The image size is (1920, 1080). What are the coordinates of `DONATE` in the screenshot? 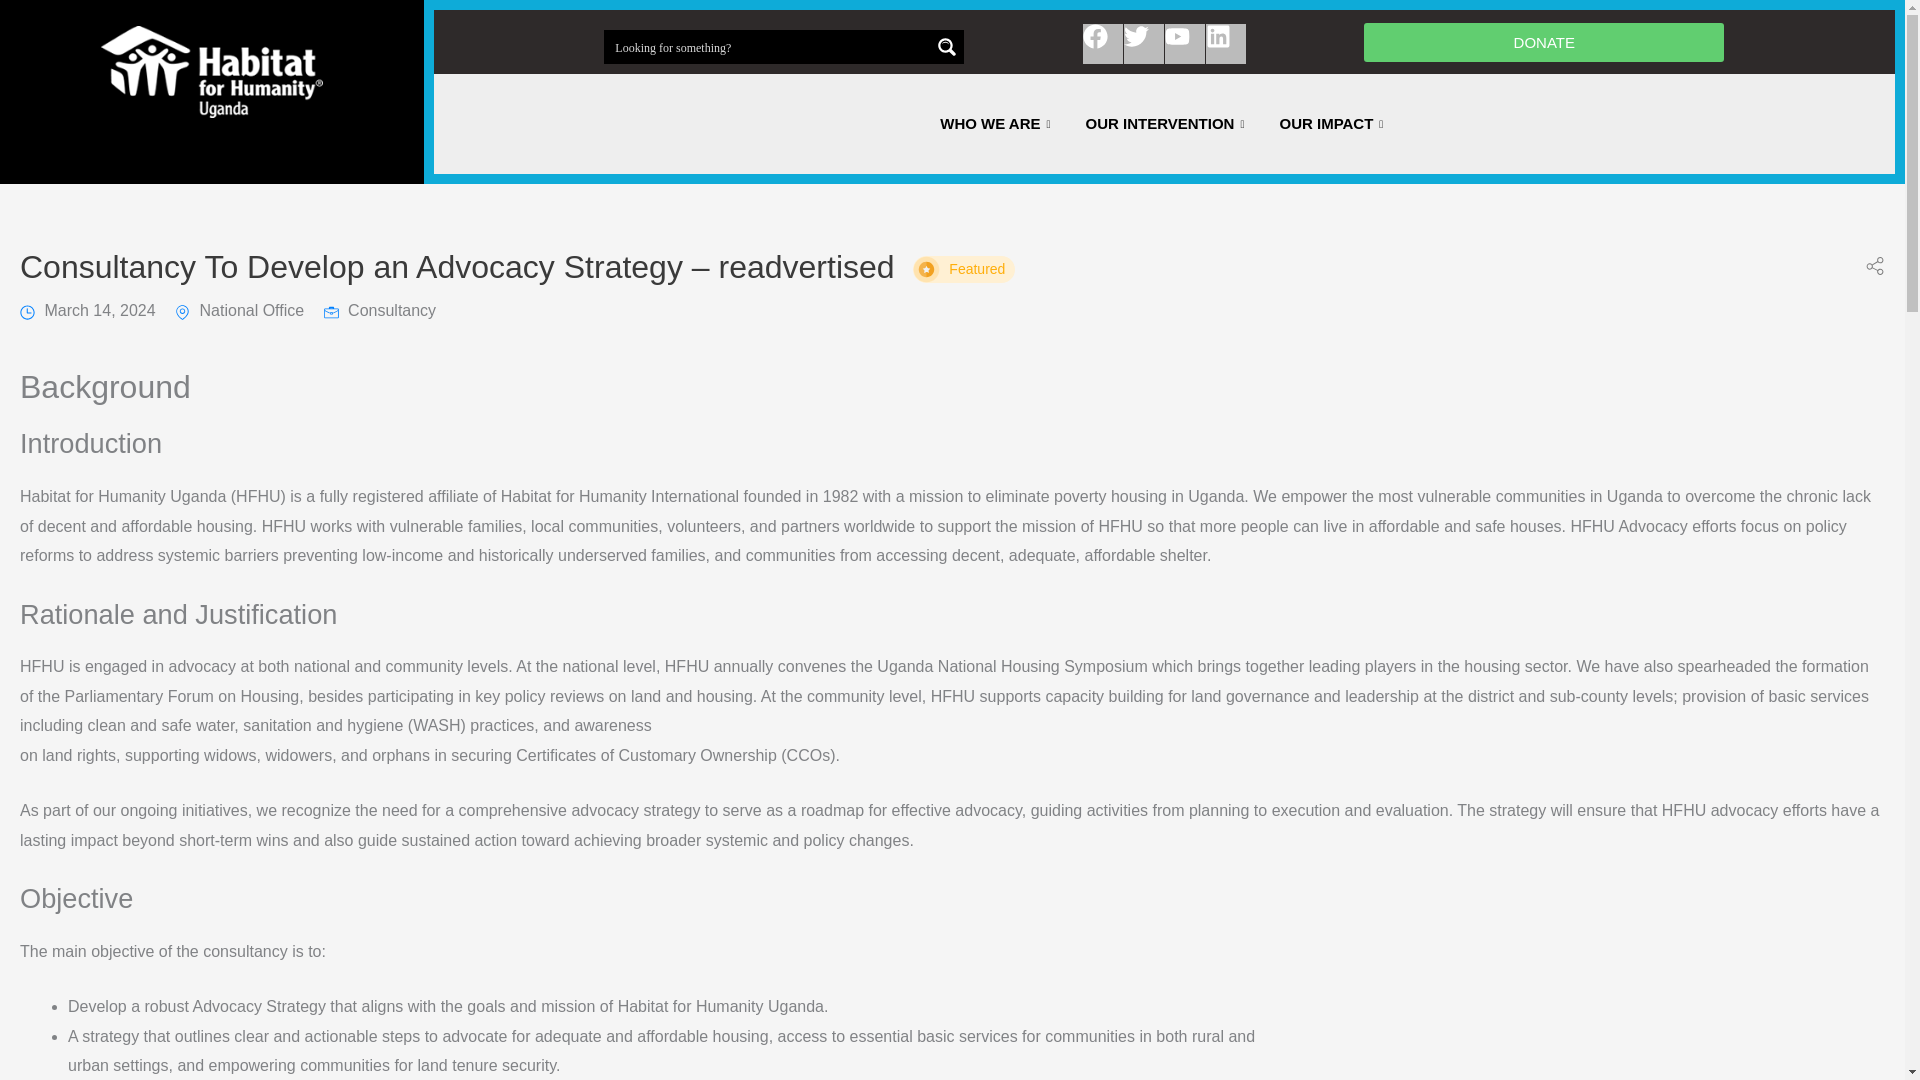 It's located at (1544, 40).